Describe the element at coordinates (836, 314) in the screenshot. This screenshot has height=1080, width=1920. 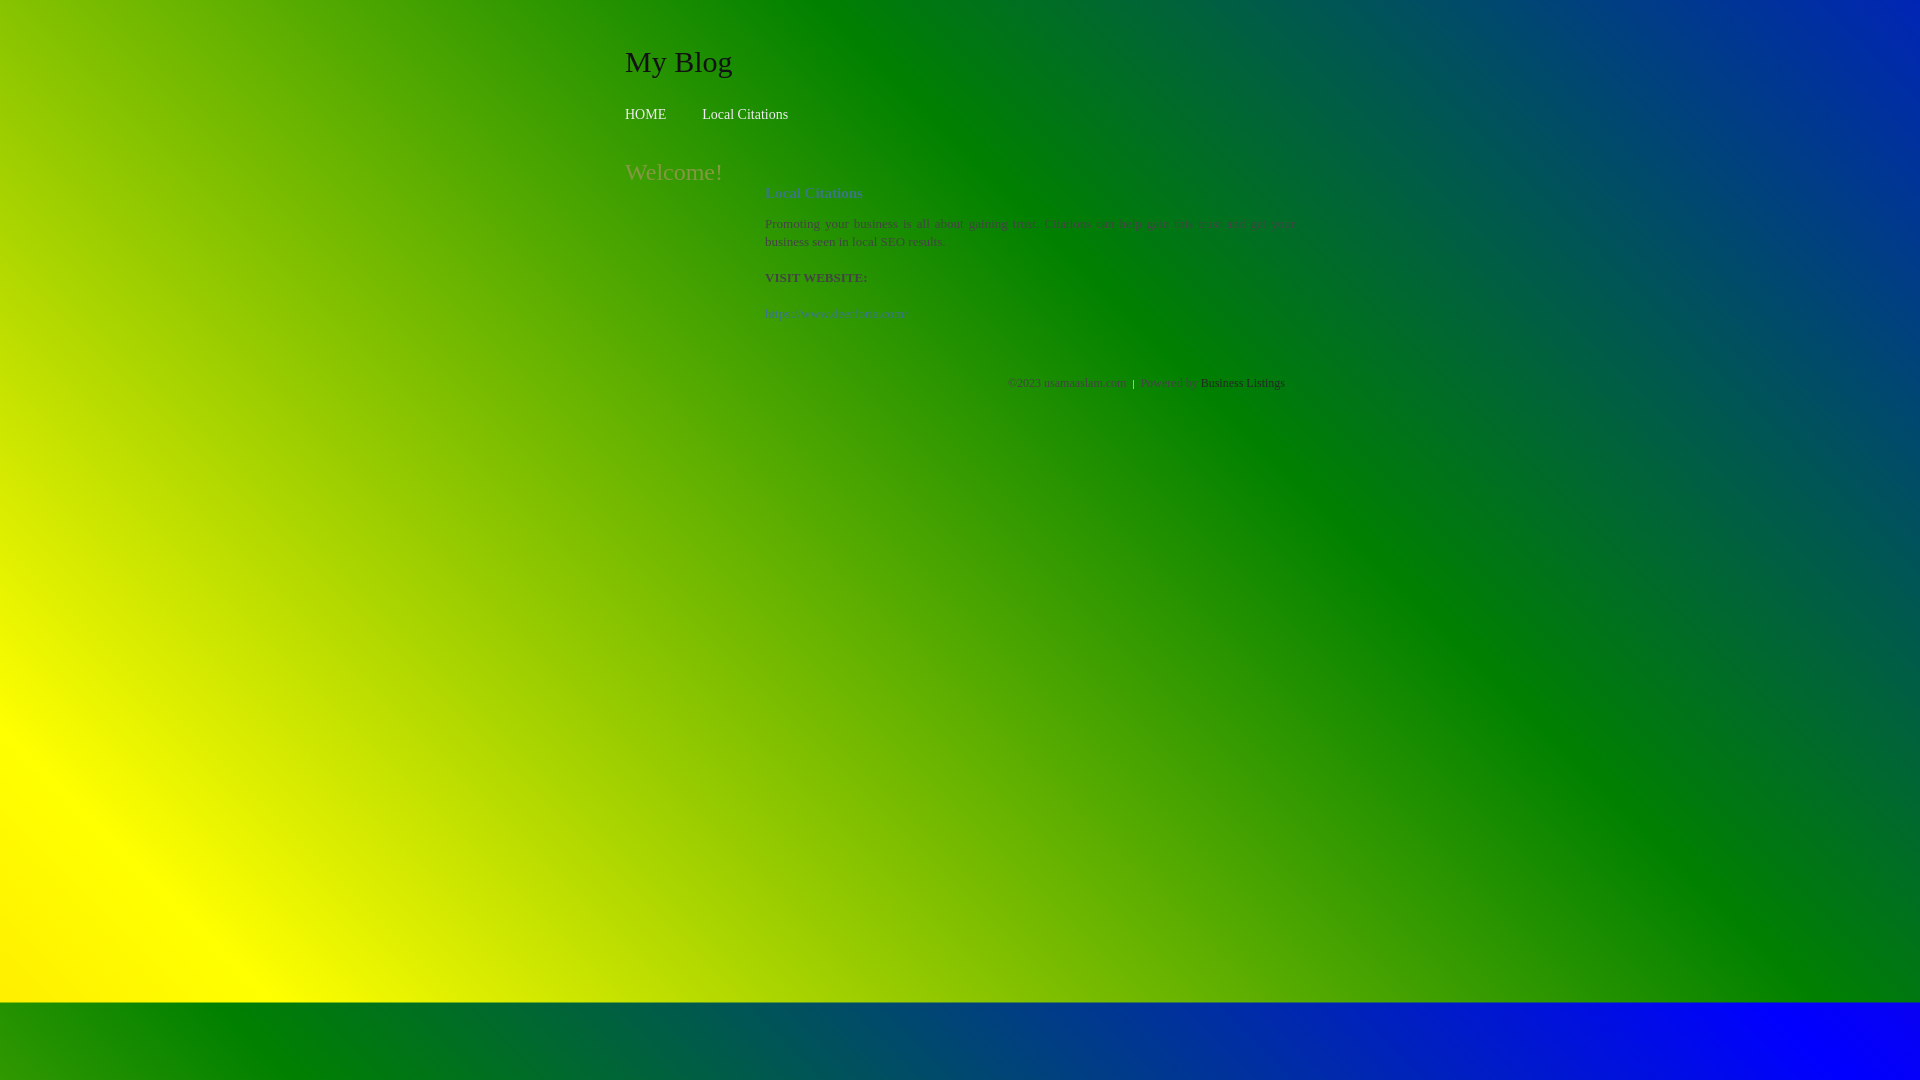
I see `https://www.deerforia.com/` at that location.